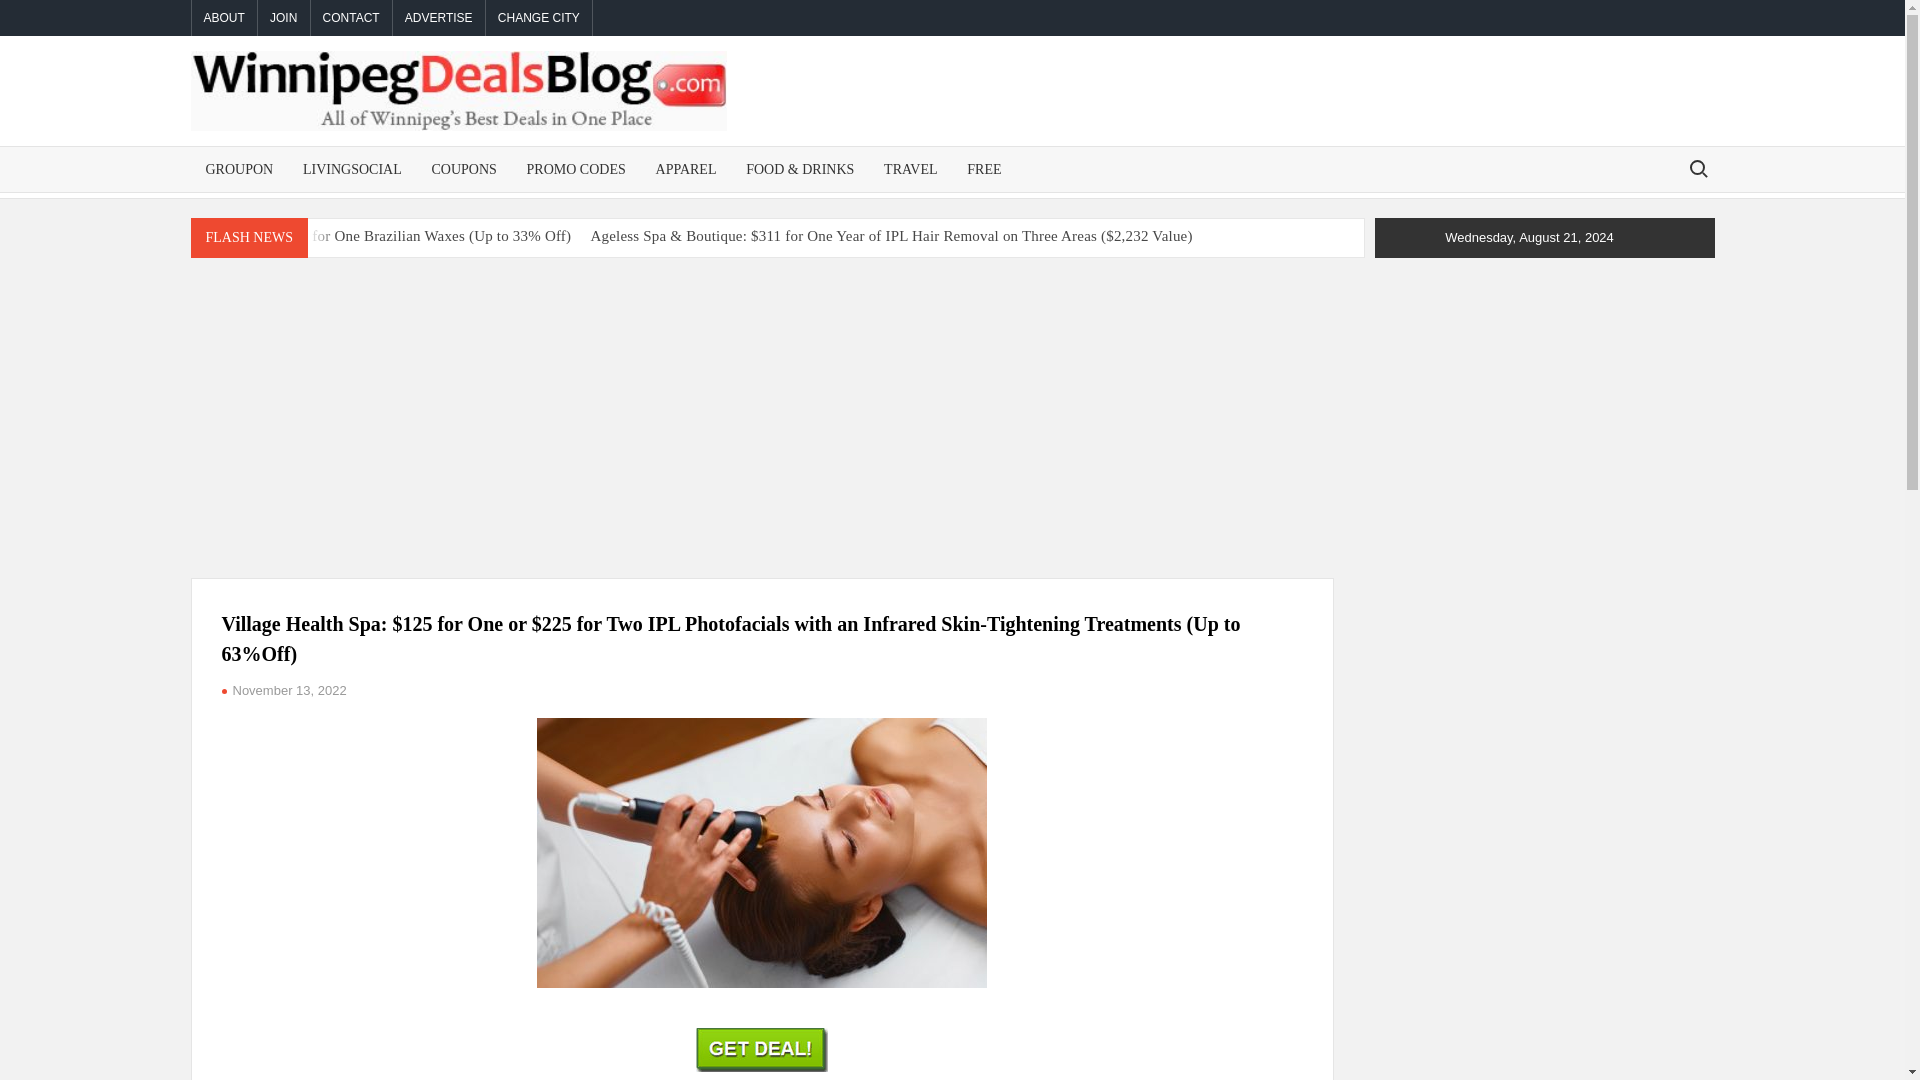 The height and width of the screenshot is (1080, 1920). What do you see at coordinates (1697, 168) in the screenshot?
I see `Search for:` at bounding box center [1697, 168].